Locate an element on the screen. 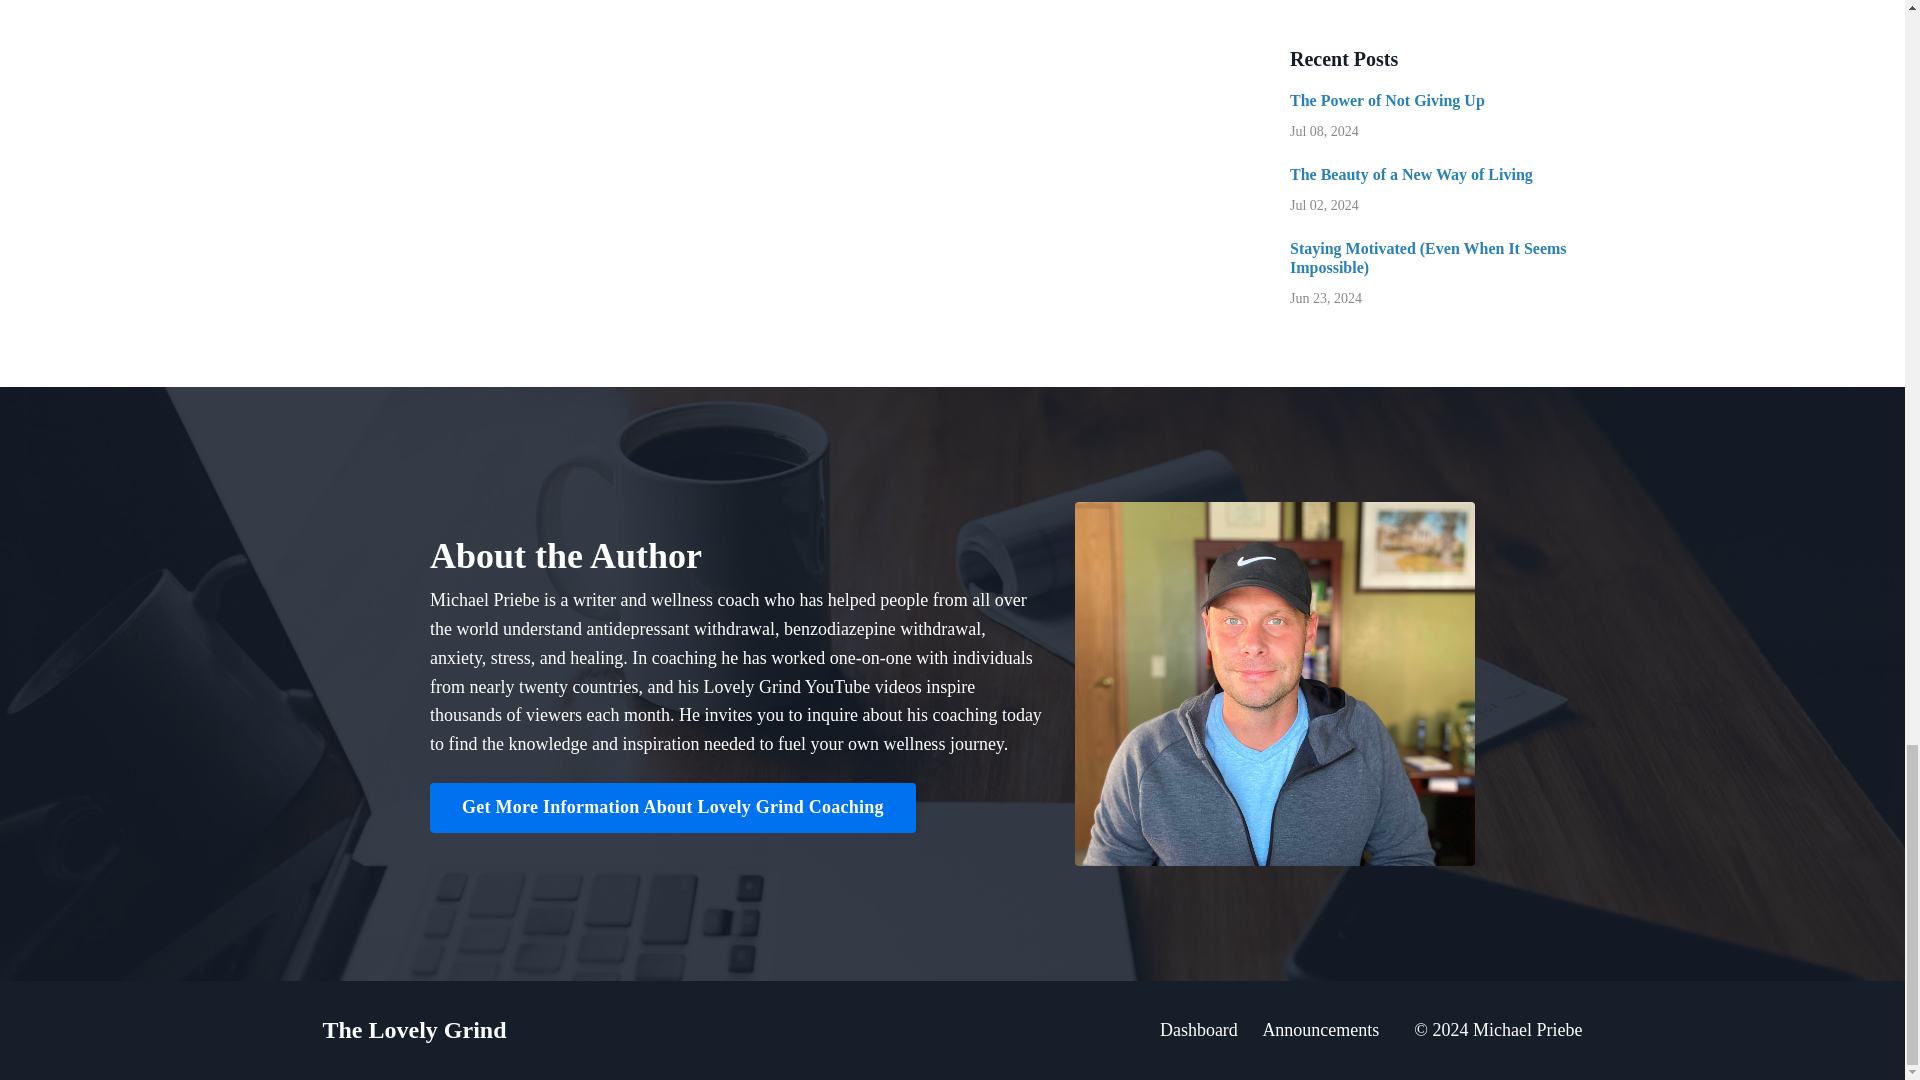  Get More Information About Lovely Grind Coaching is located at coordinates (672, 808).